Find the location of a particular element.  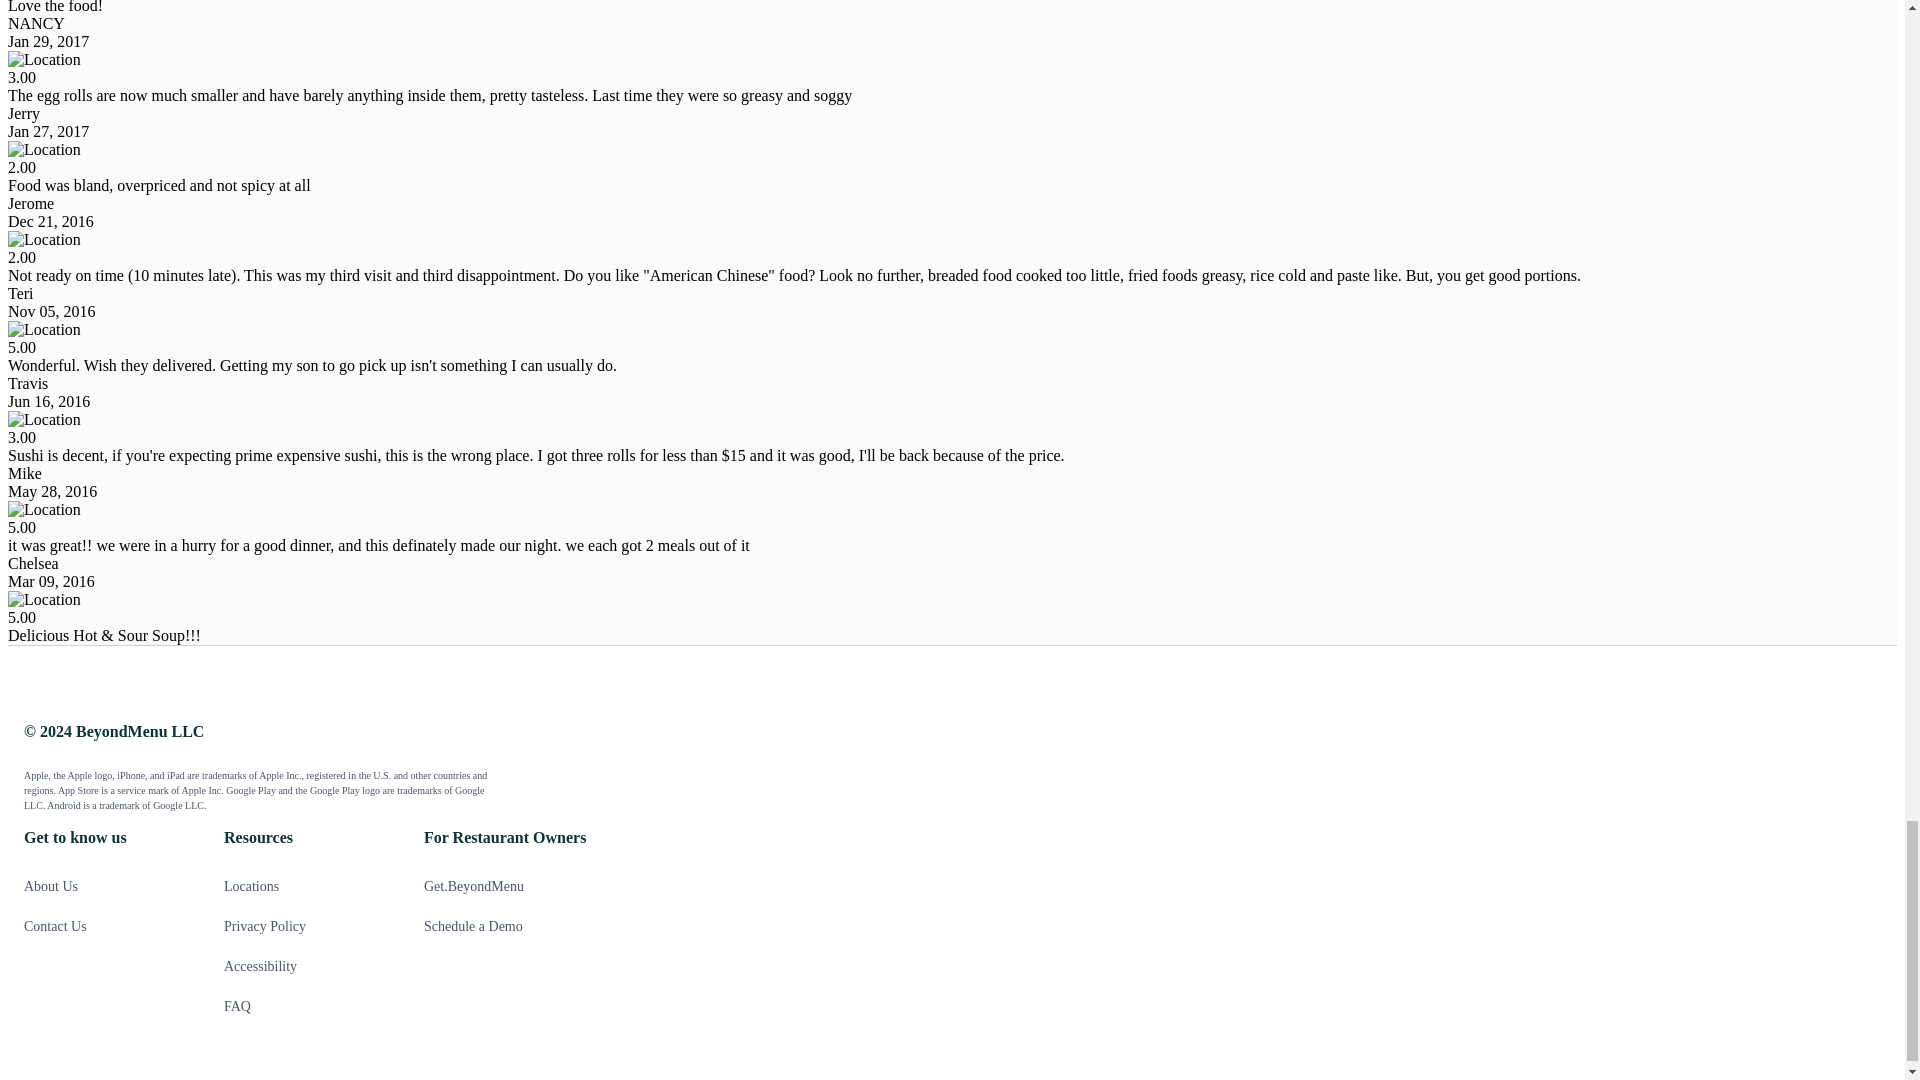

Get.BeyondMenu is located at coordinates (508, 886).